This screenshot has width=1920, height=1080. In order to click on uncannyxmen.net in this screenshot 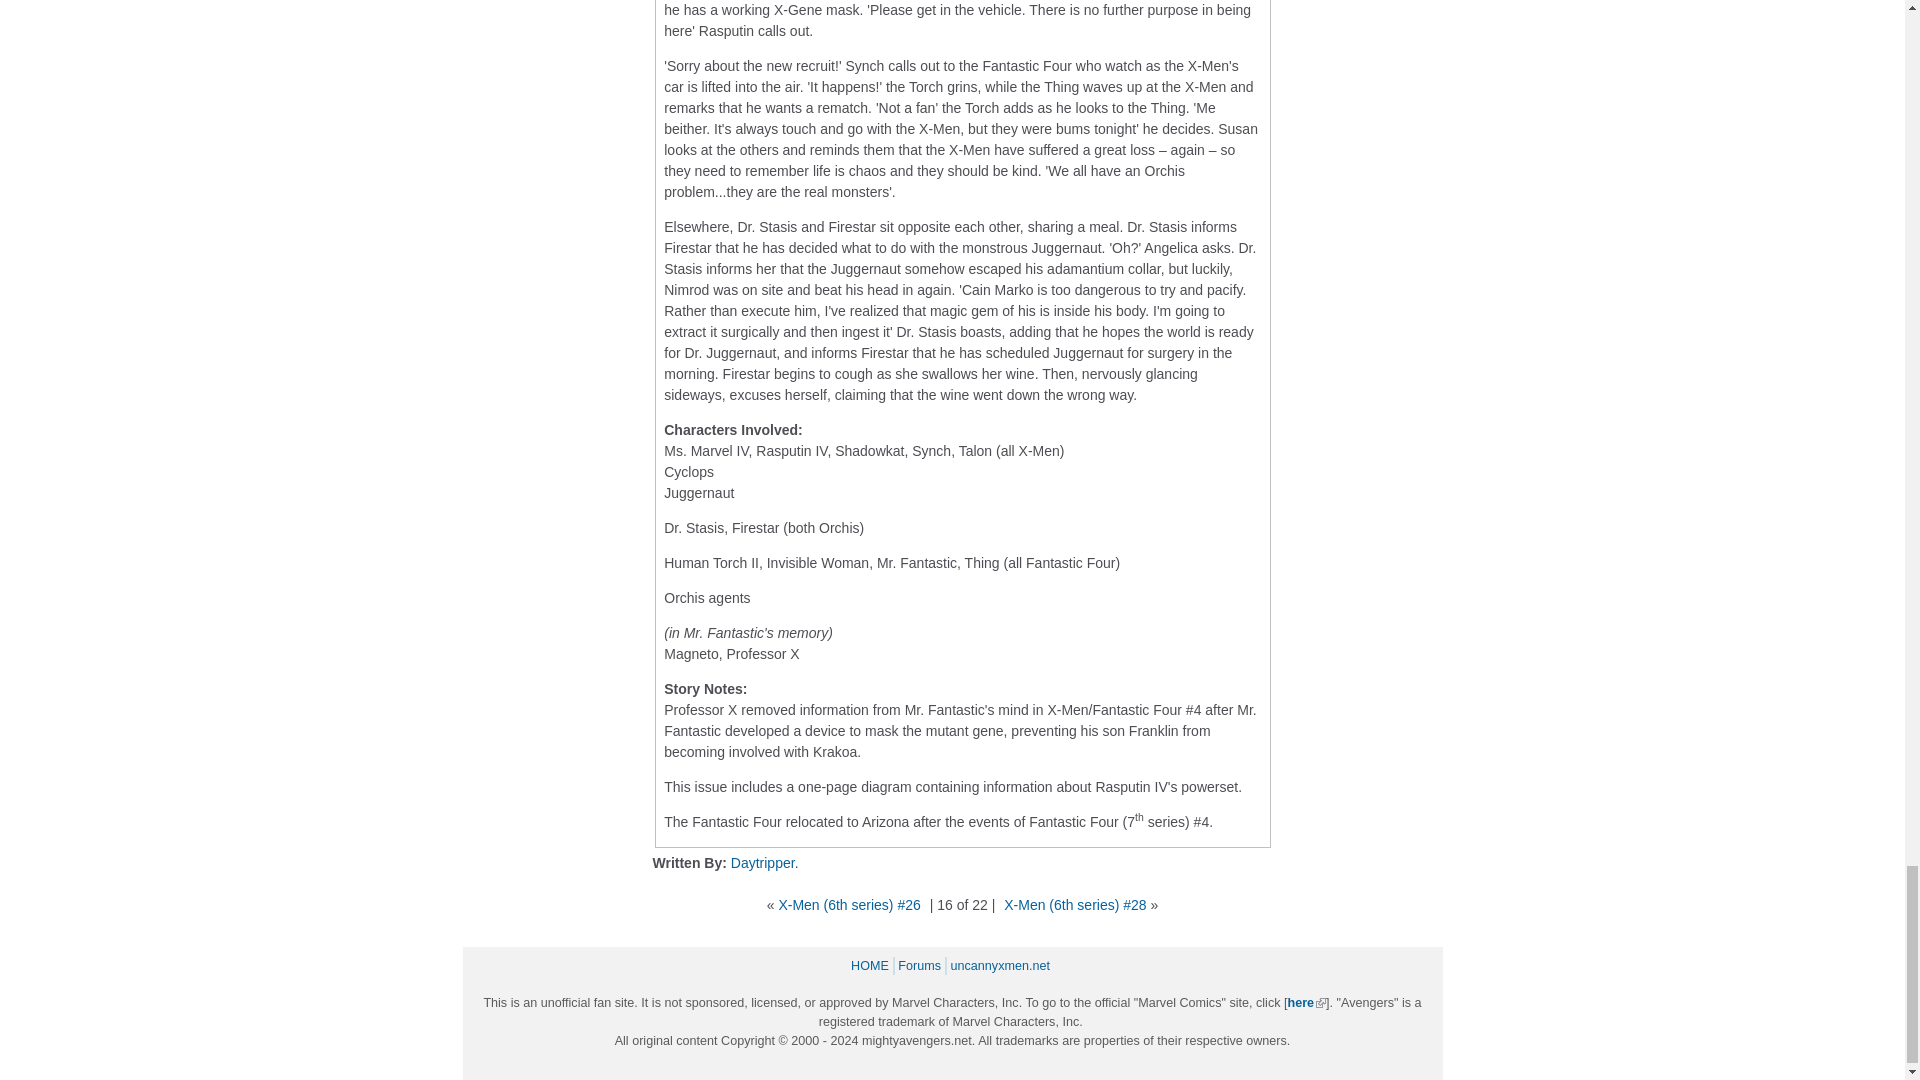, I will do `click(1002, 966)`.